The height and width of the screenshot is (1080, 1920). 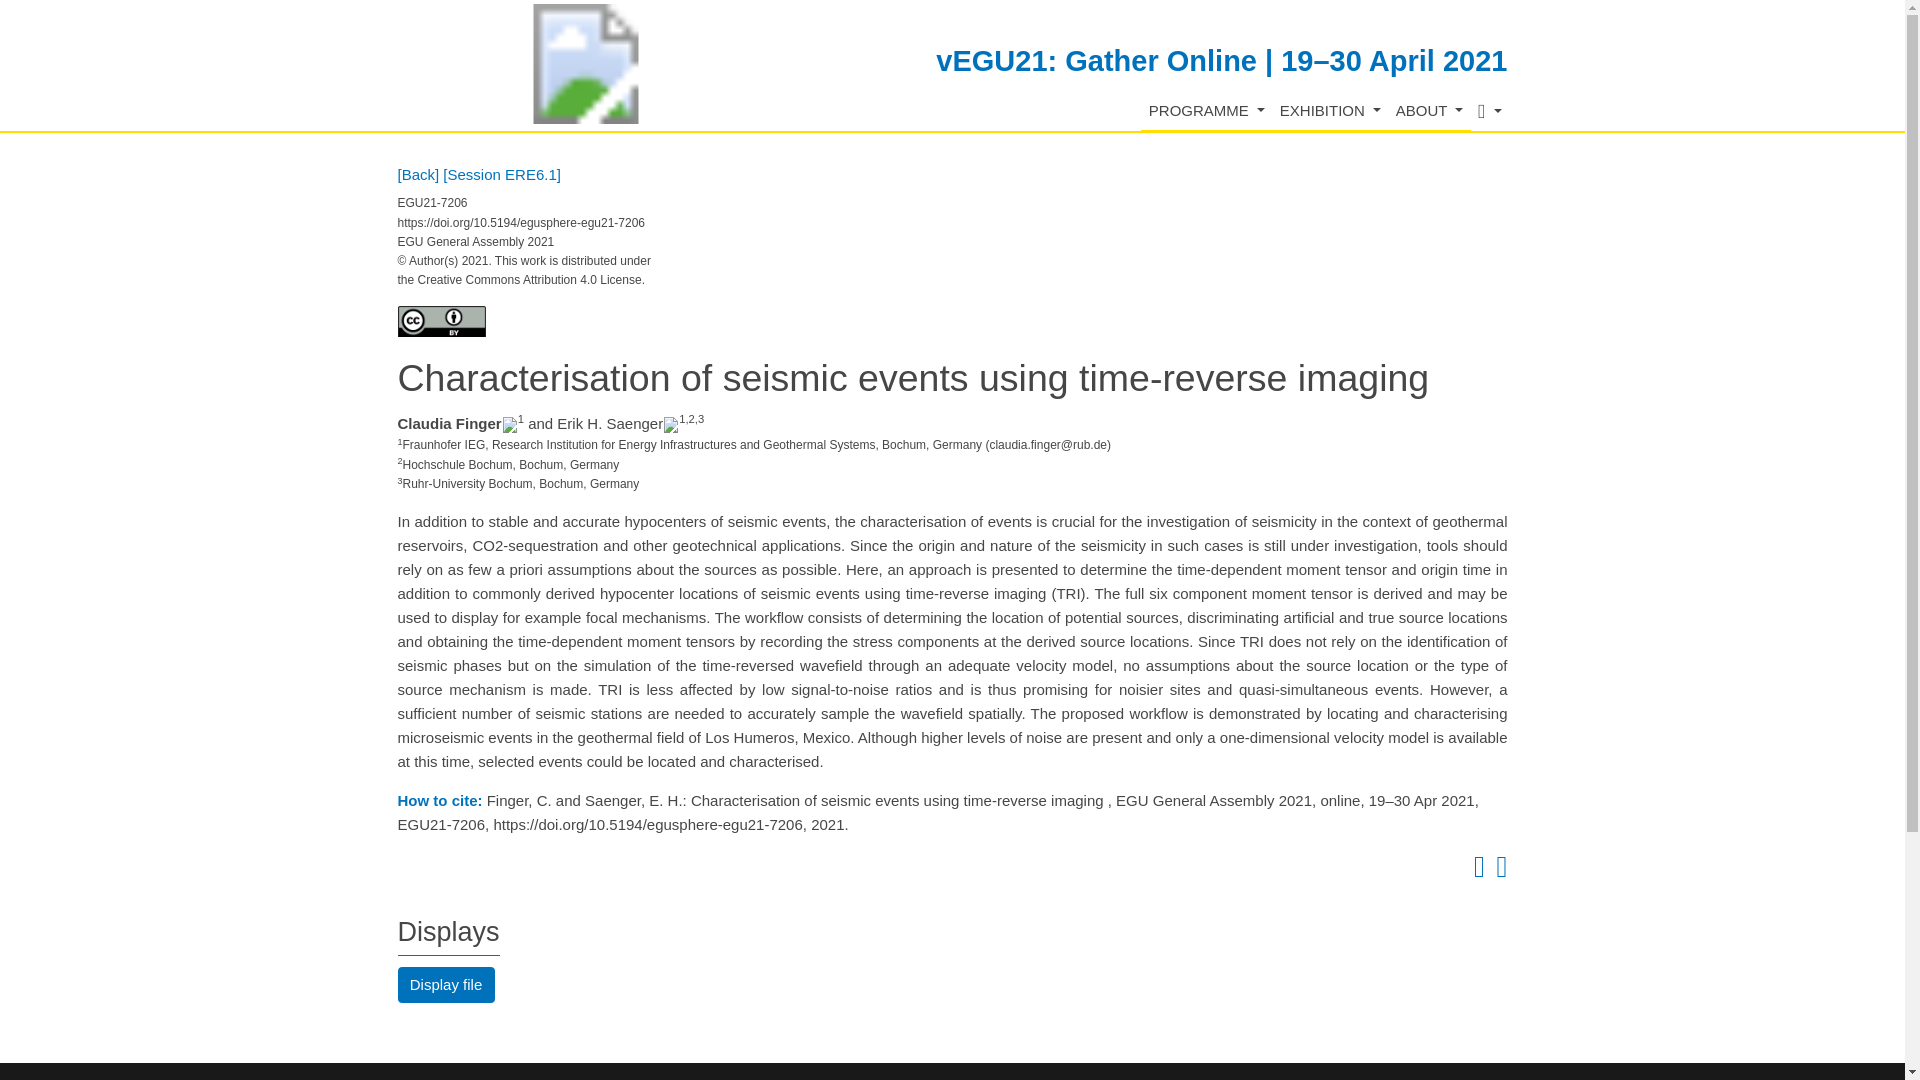 What do you see at coordinates (1206, 110) in the screenshot?
I see `PROGRAMME` at bounding box center [1206, 110].